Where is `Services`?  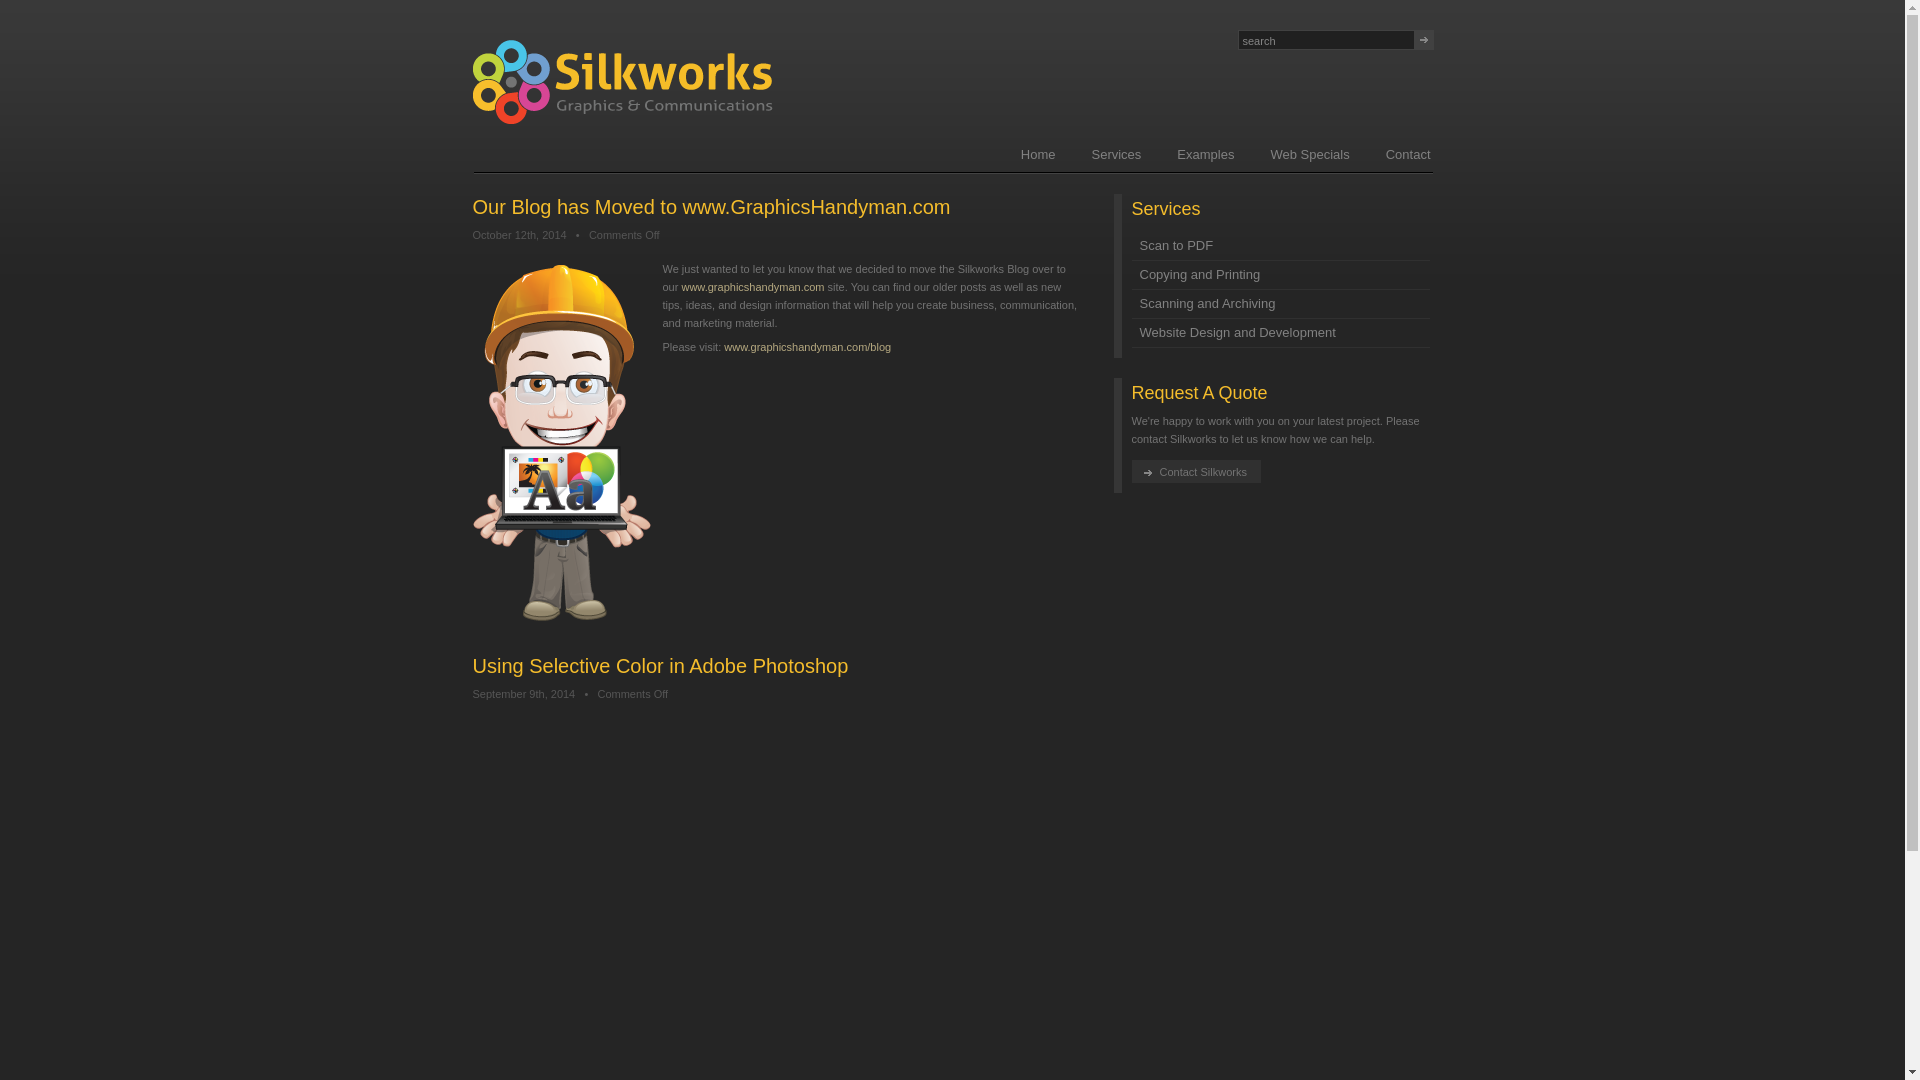
Services is located at coordinates (1116, 154).